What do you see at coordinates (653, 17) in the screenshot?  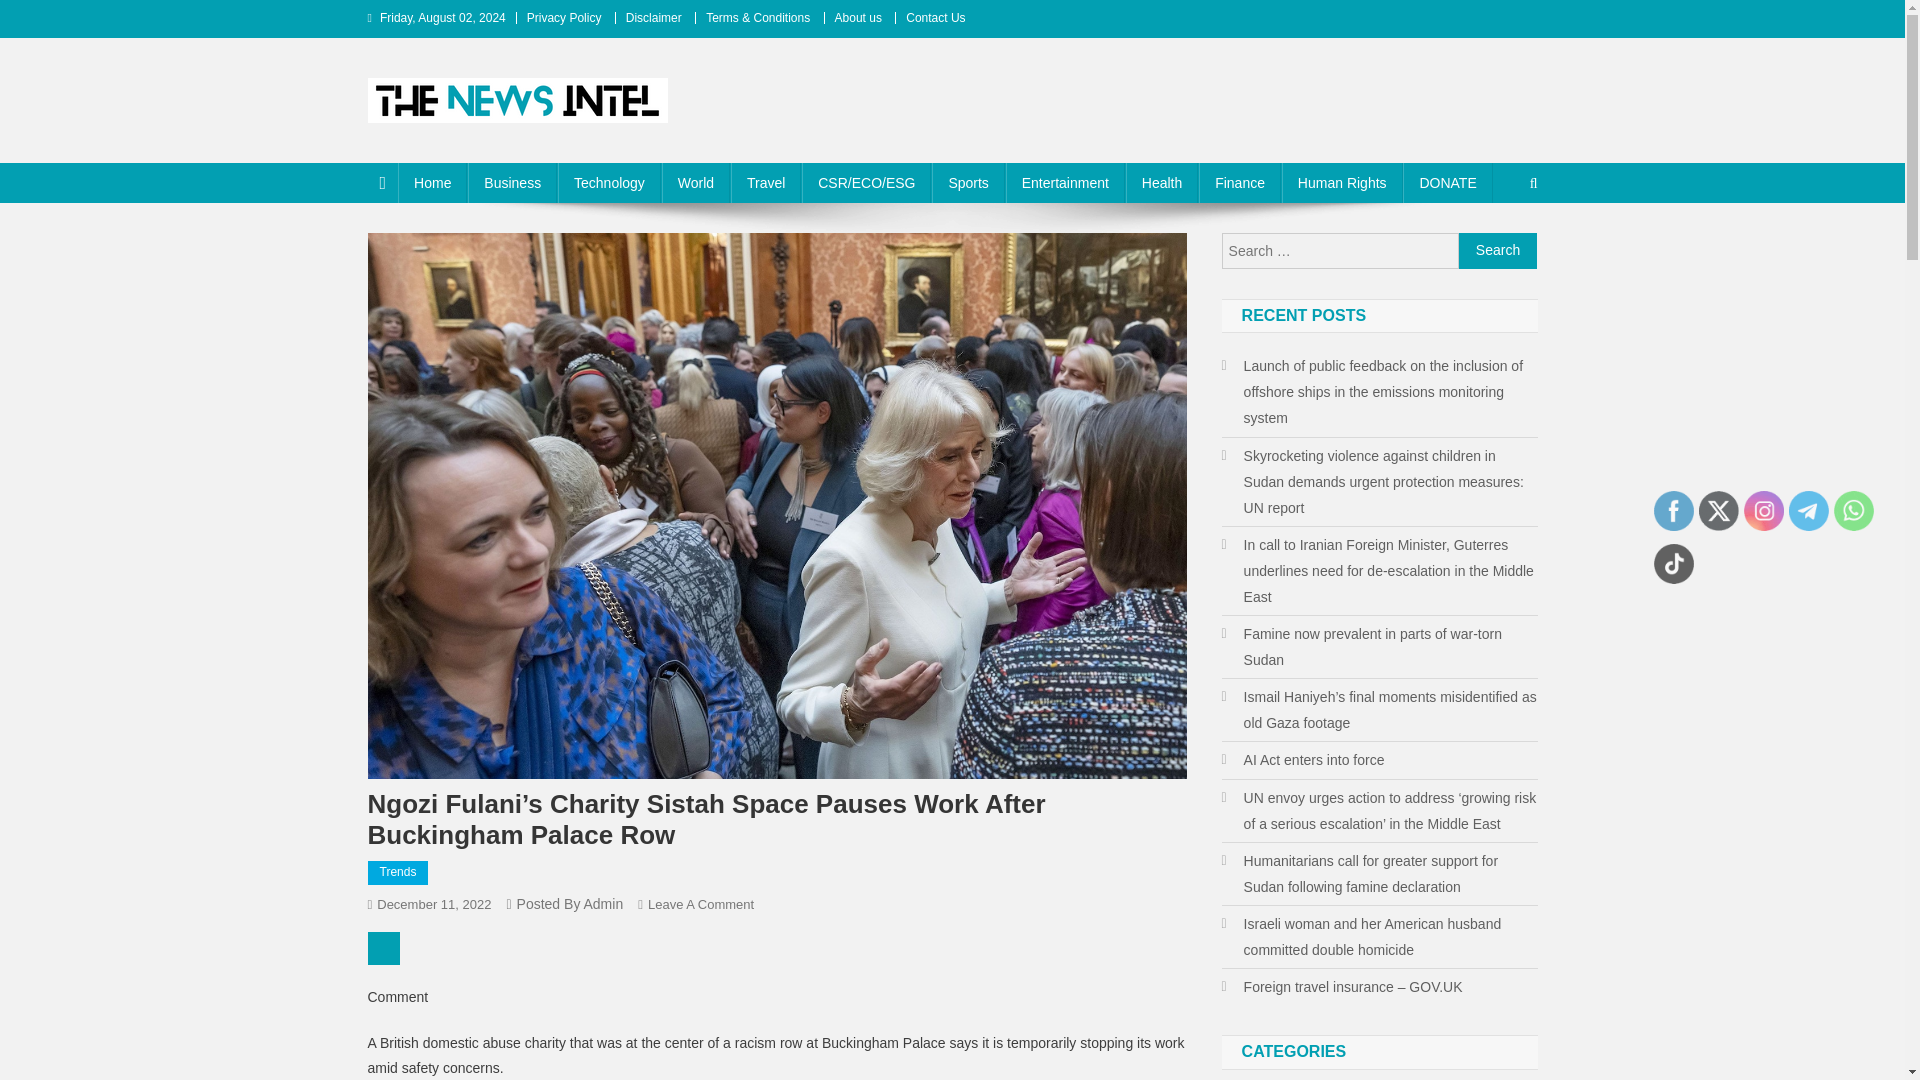 I see `Disclaimer` at bounding box center [653, 17].